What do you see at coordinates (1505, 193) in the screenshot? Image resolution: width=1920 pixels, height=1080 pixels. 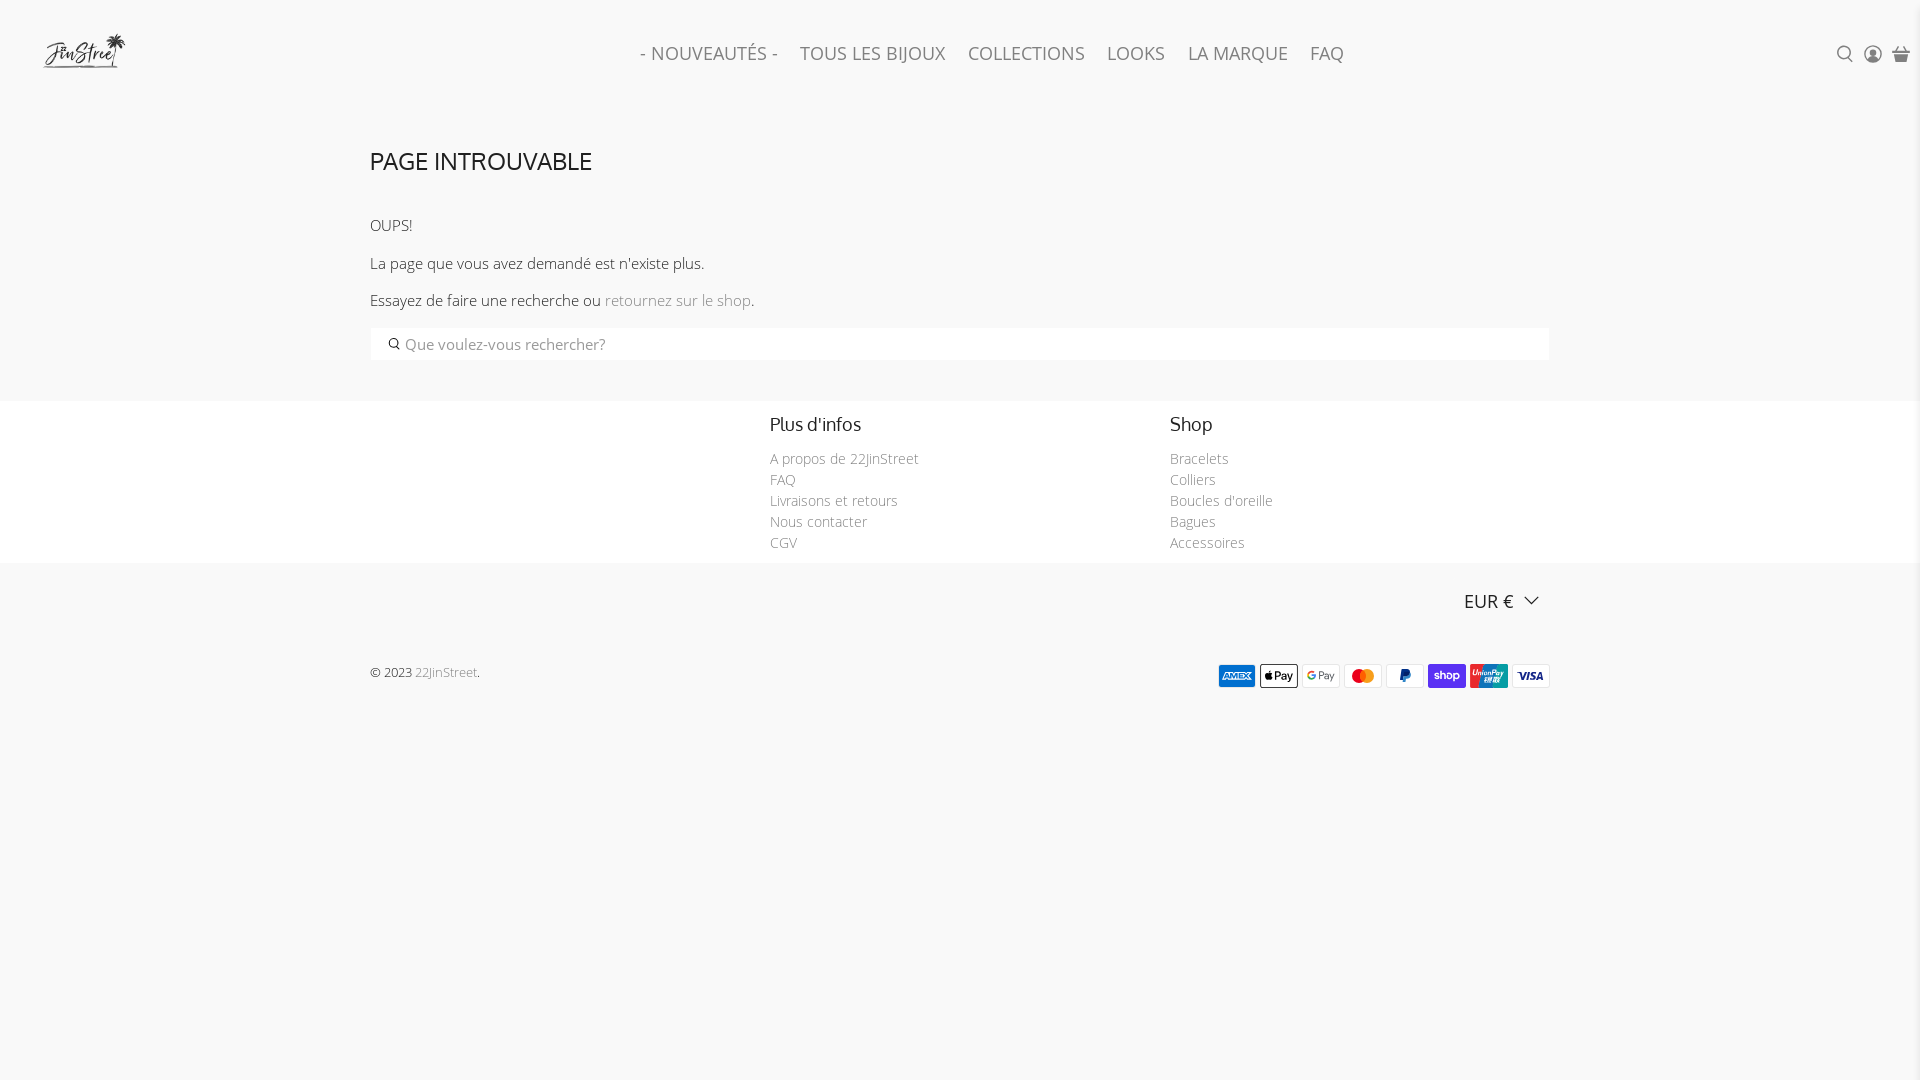 I see `UZS` at bounding box center [1505, 193].